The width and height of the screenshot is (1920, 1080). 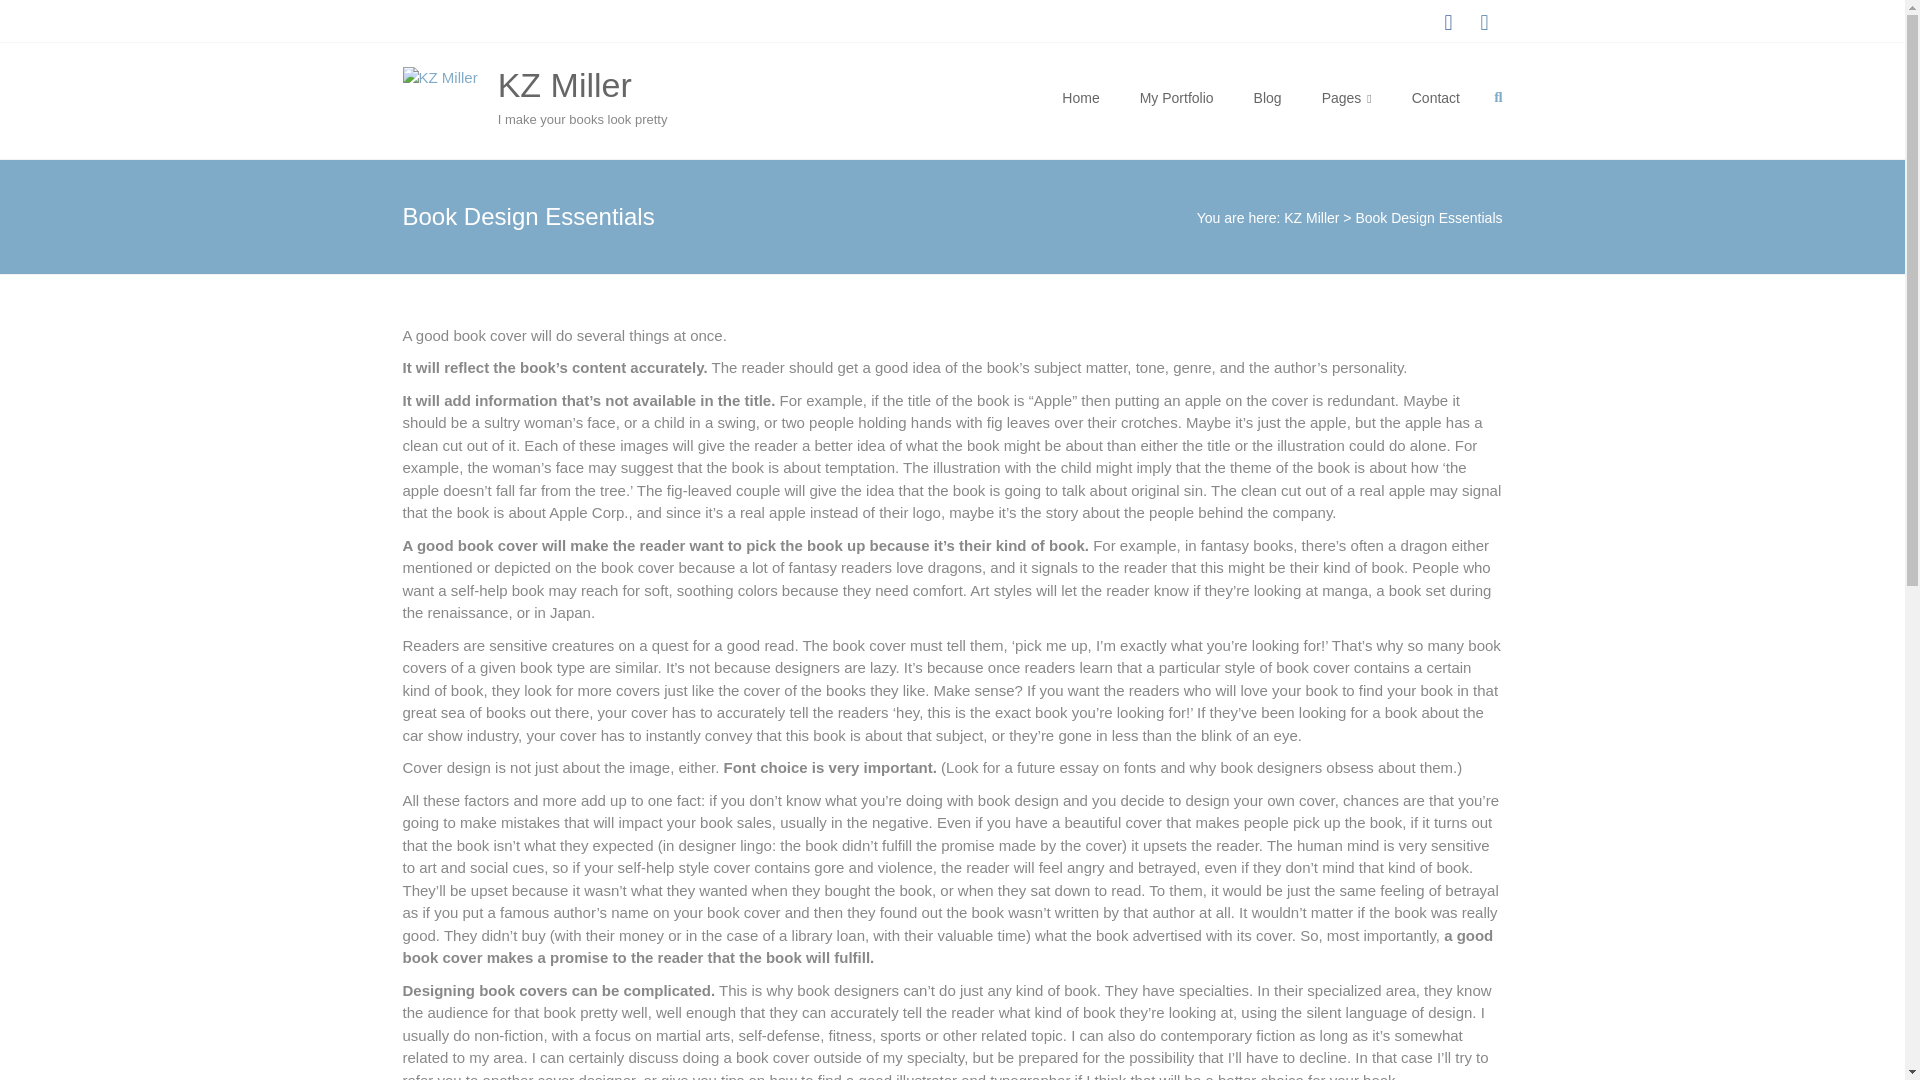 What do you see at coordinates (1176, 97) in the screenshot?
I see `My Portfolio` at bounding box center [1176, 97].